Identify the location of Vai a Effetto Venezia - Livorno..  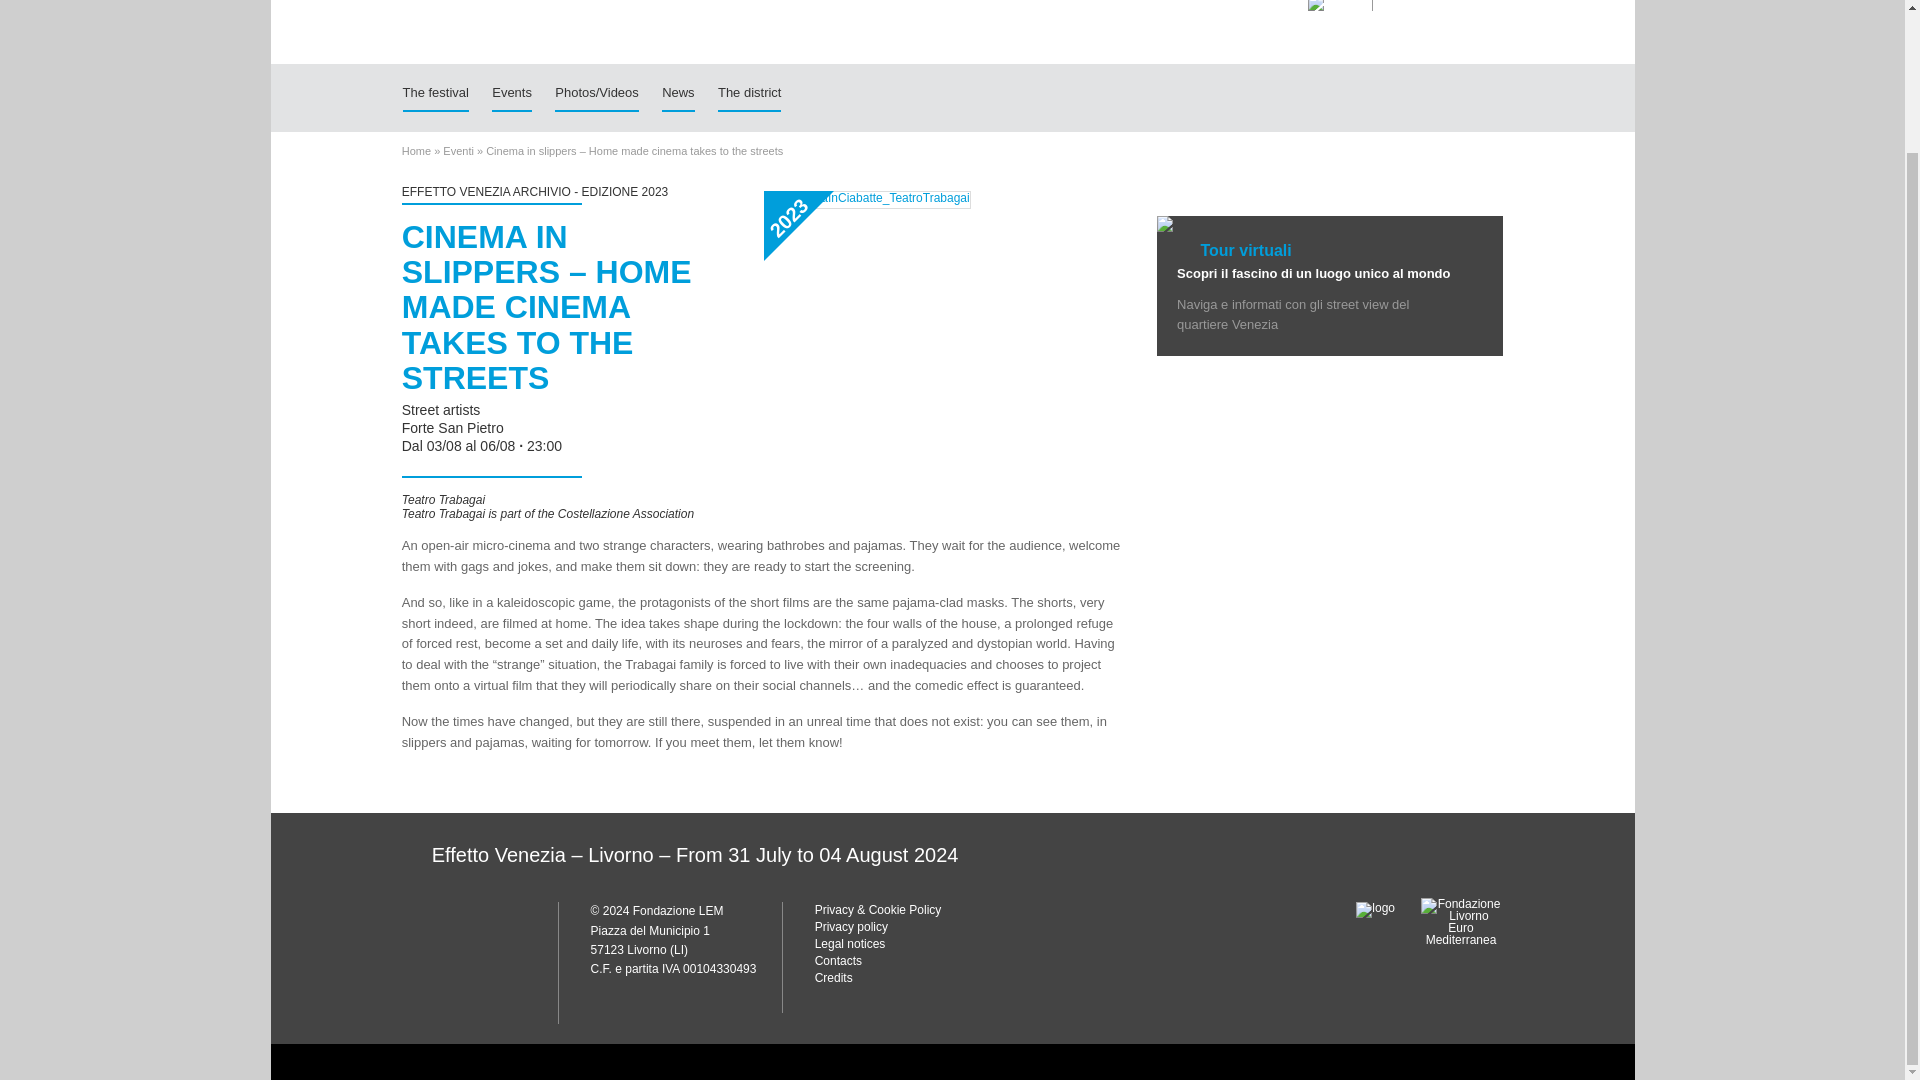
(416, 150).